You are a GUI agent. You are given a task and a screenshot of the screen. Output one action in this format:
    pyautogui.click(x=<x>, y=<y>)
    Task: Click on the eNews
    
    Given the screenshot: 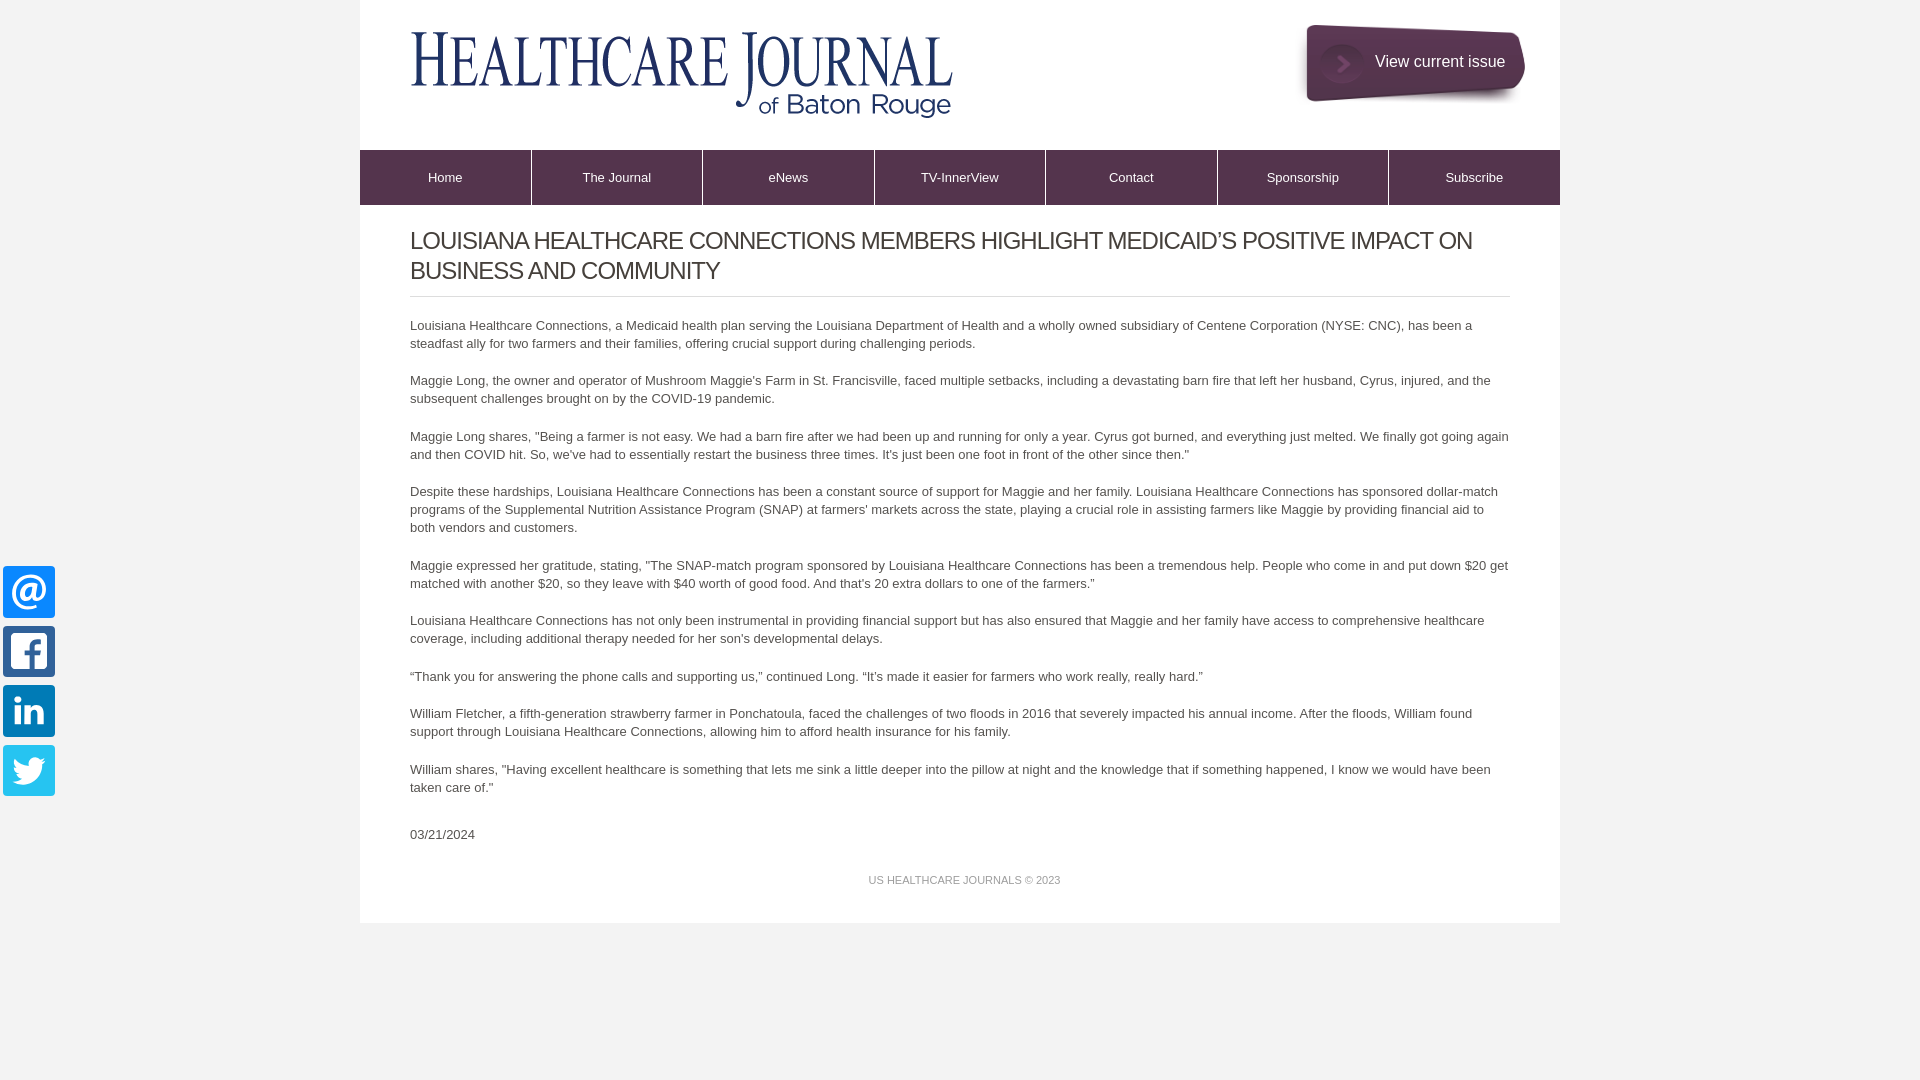 What is the action you would take?
    pyautogui.click(x=788, y=178)
    